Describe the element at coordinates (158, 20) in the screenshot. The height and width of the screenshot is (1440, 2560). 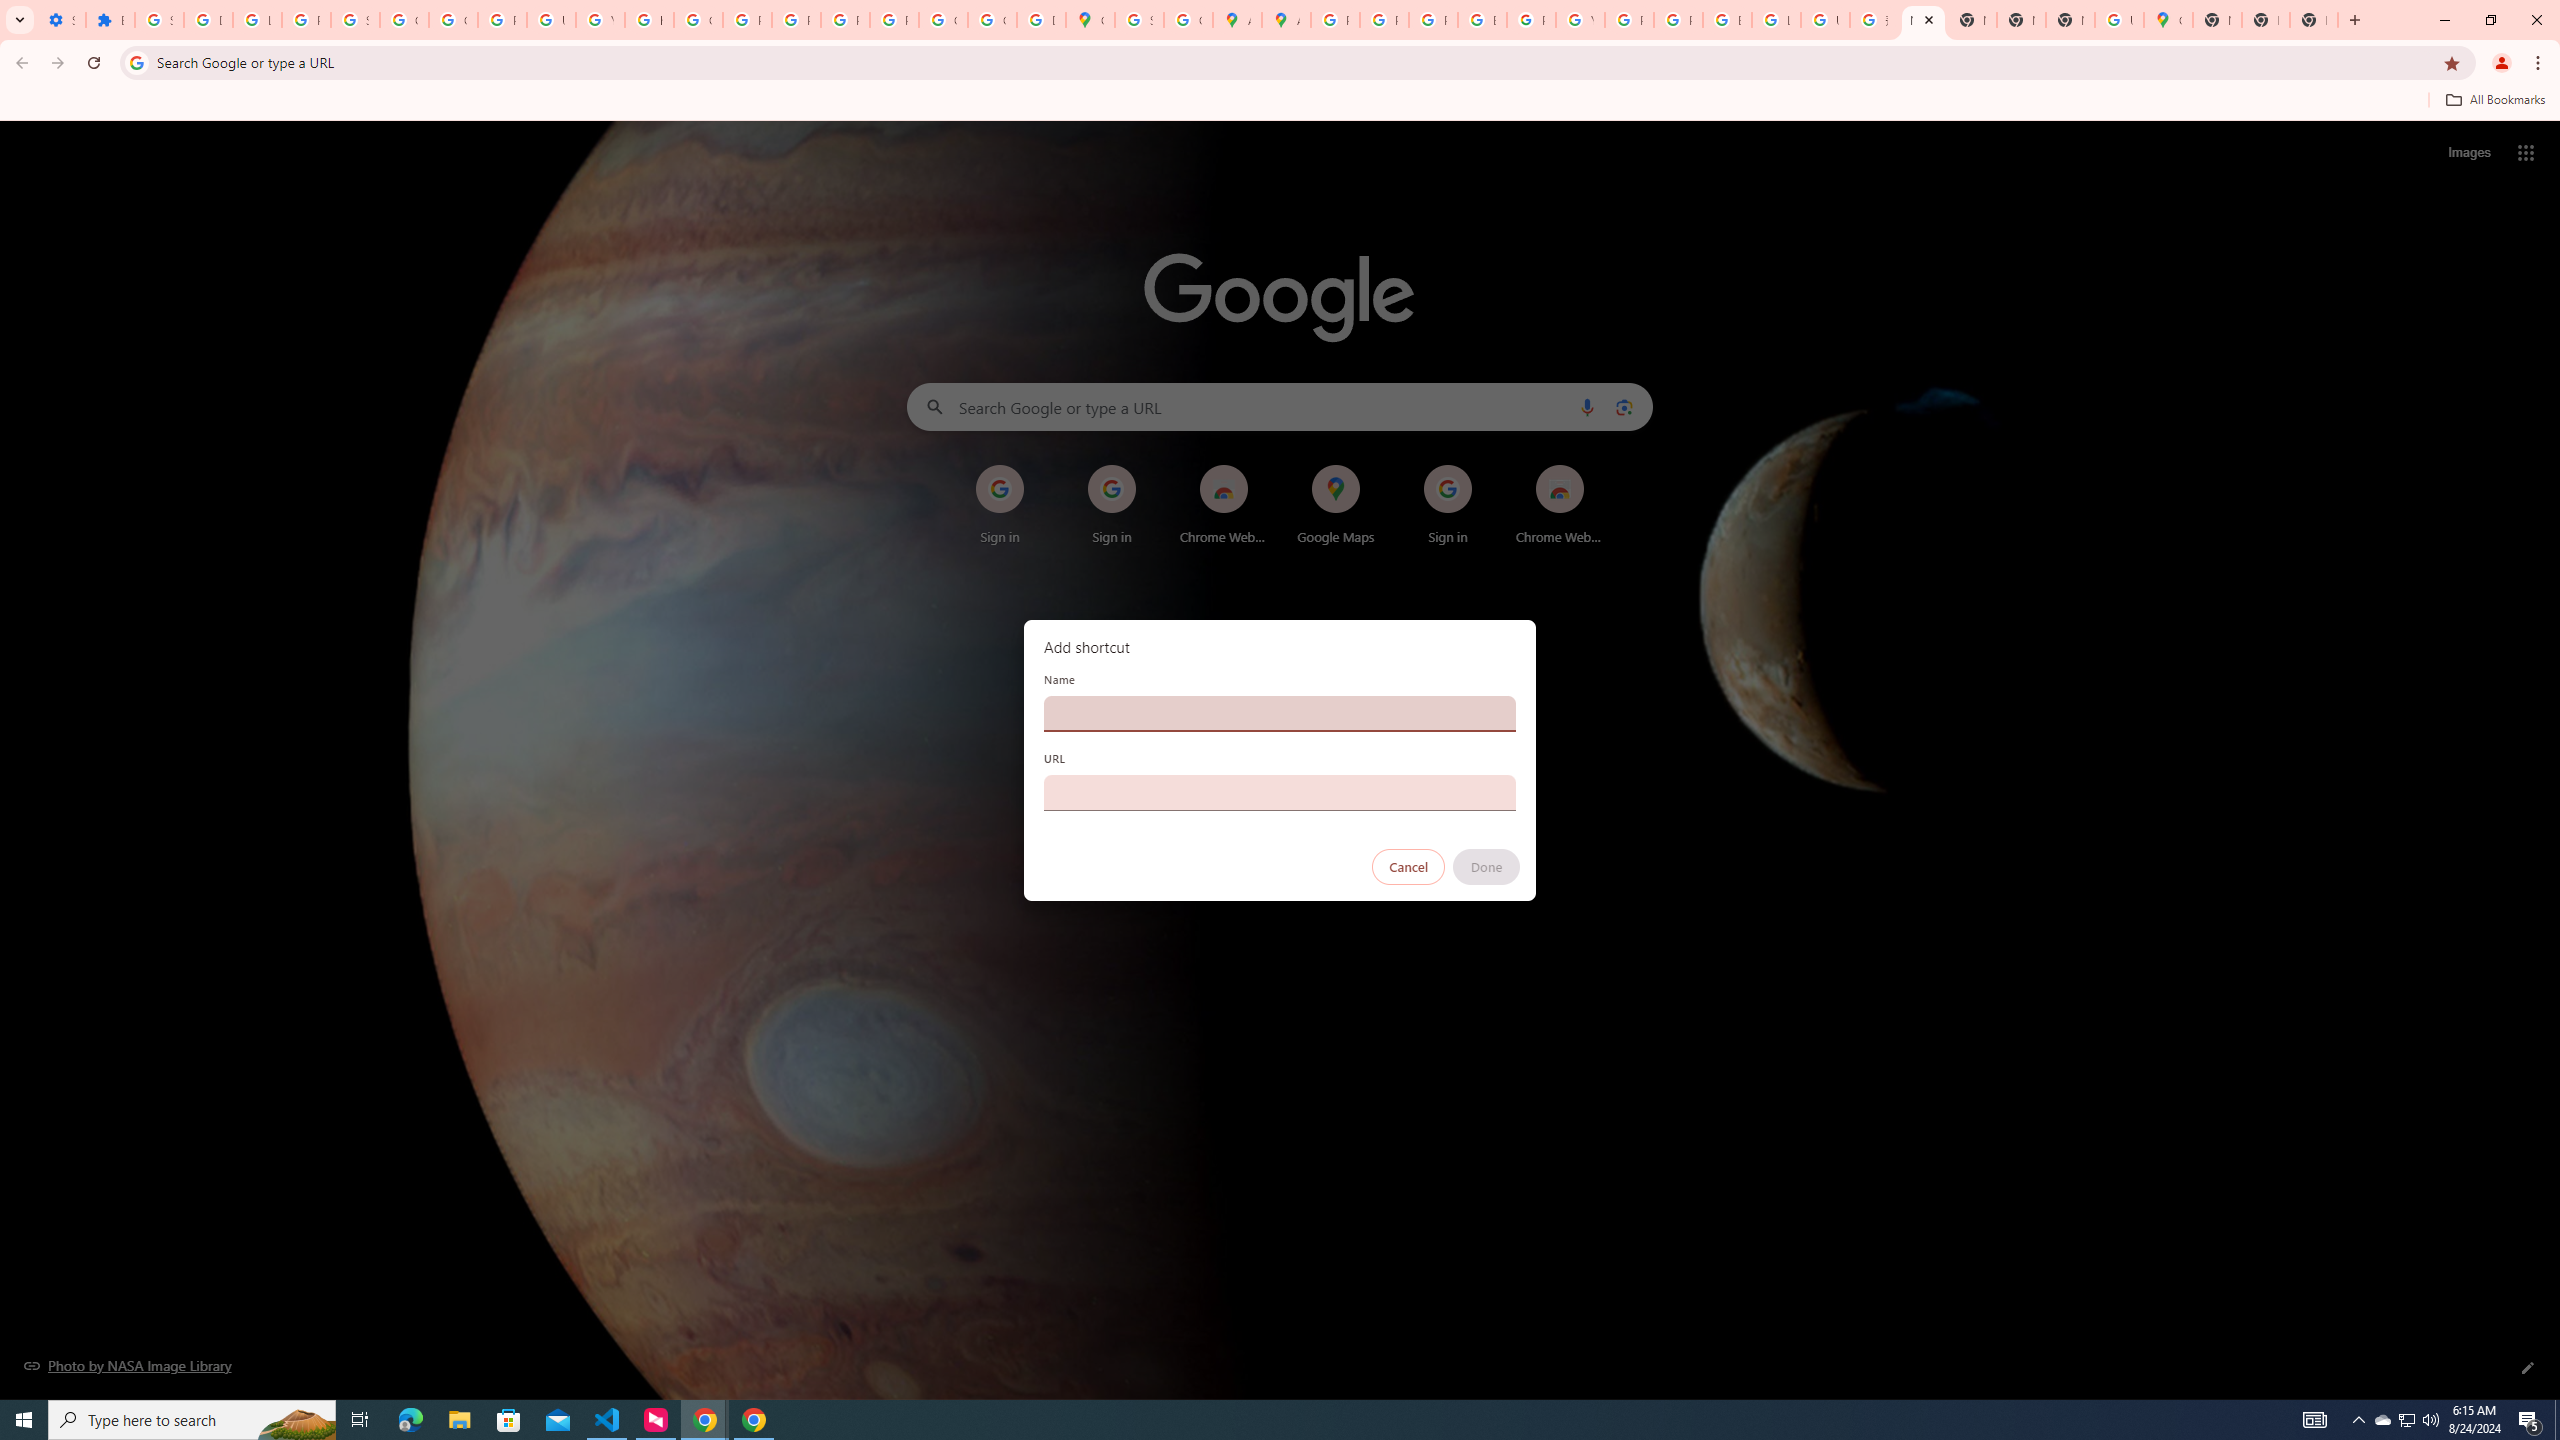
I see `Sign in - Google Accounts` at that location.